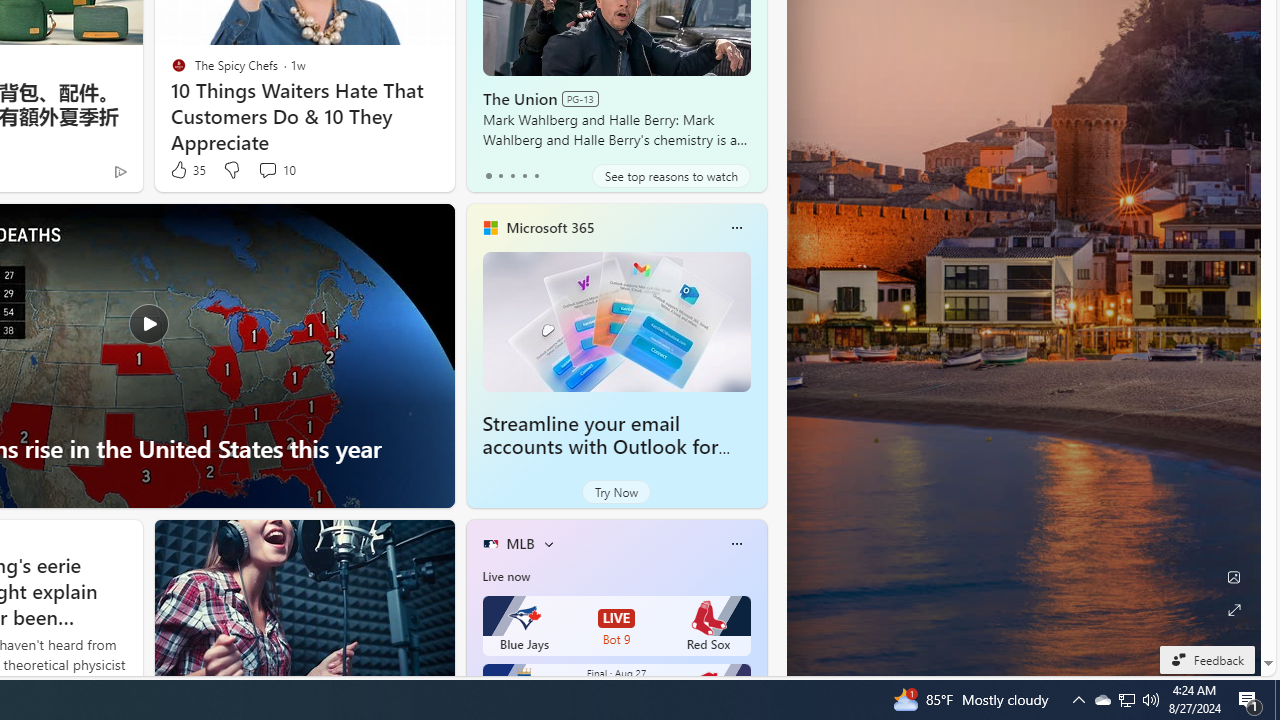 The width and height of the screenshot is (1280, 720). What do you see at coordinates (512, 176) in the screenshot?
I see `tab-2` at bounding box center [512, 176].